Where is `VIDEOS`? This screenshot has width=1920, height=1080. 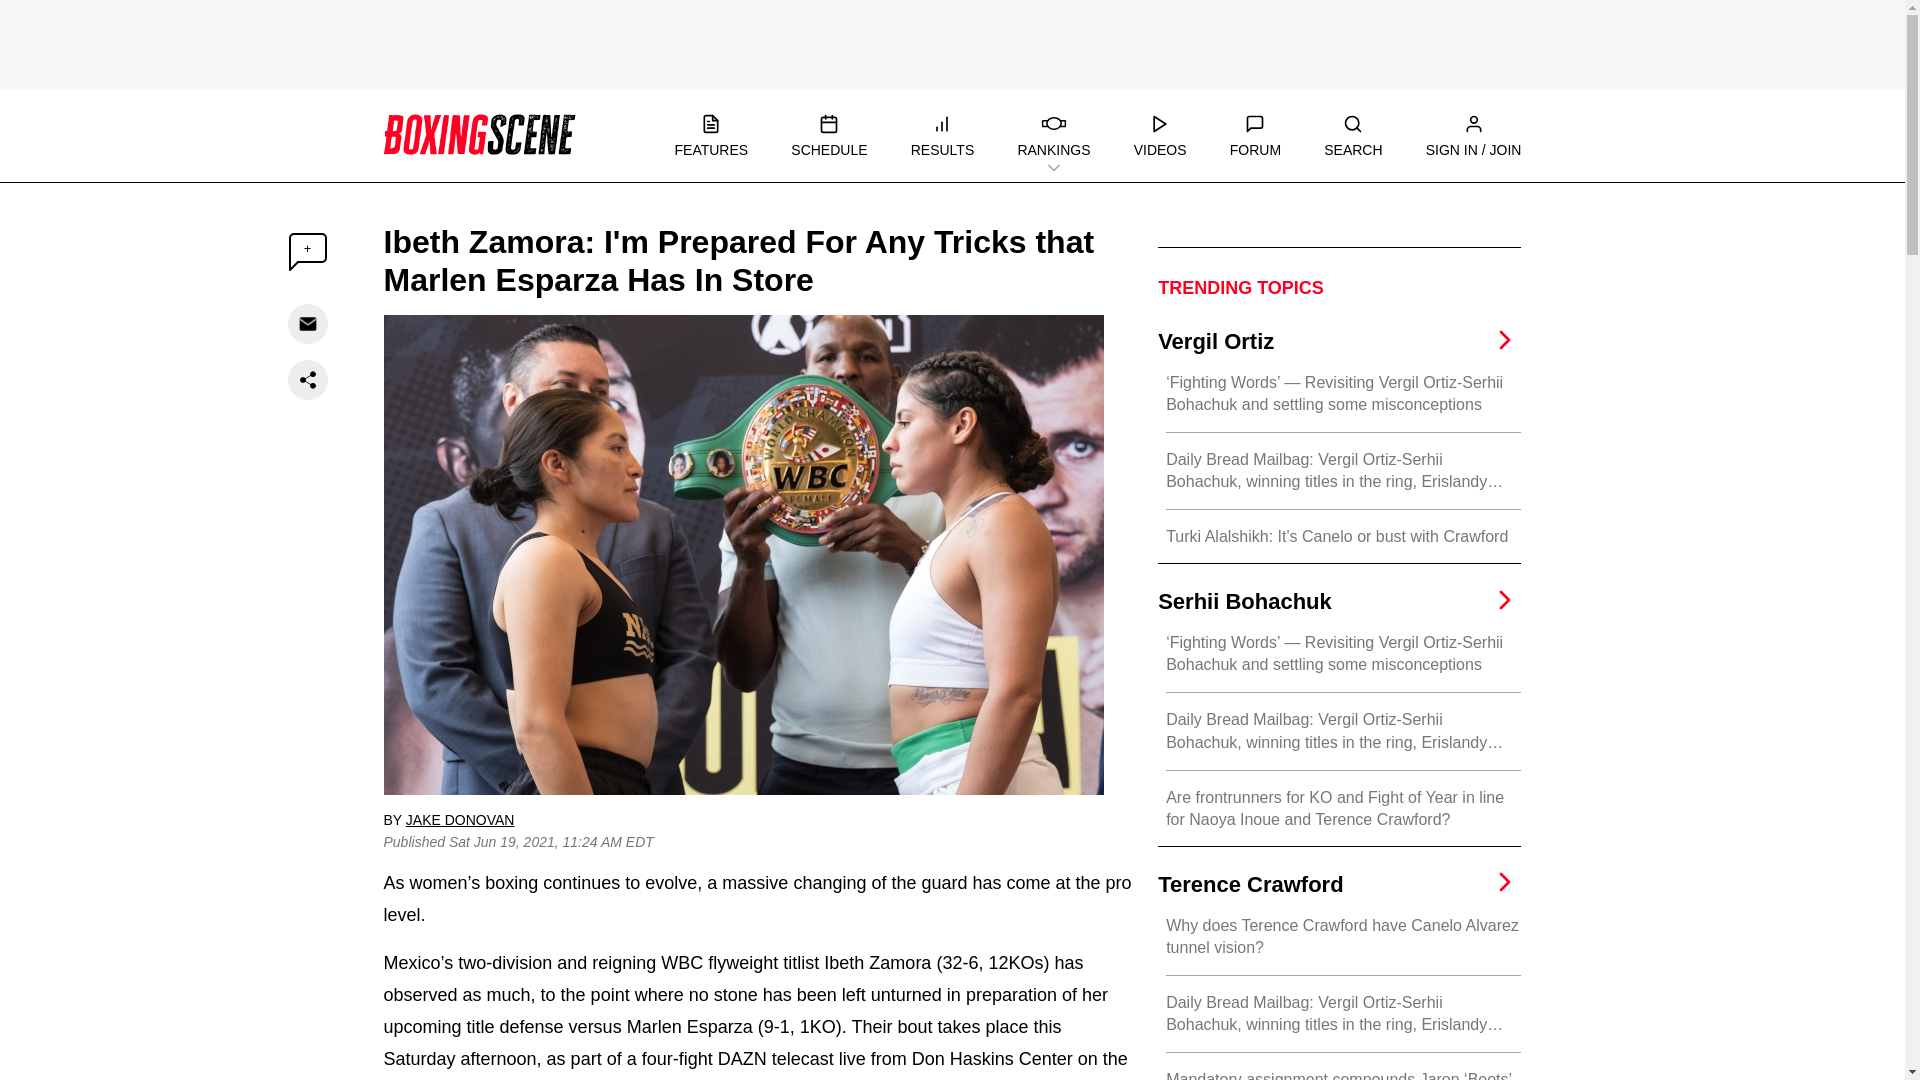
VIDEOS is located at coordinates (1160, 136).